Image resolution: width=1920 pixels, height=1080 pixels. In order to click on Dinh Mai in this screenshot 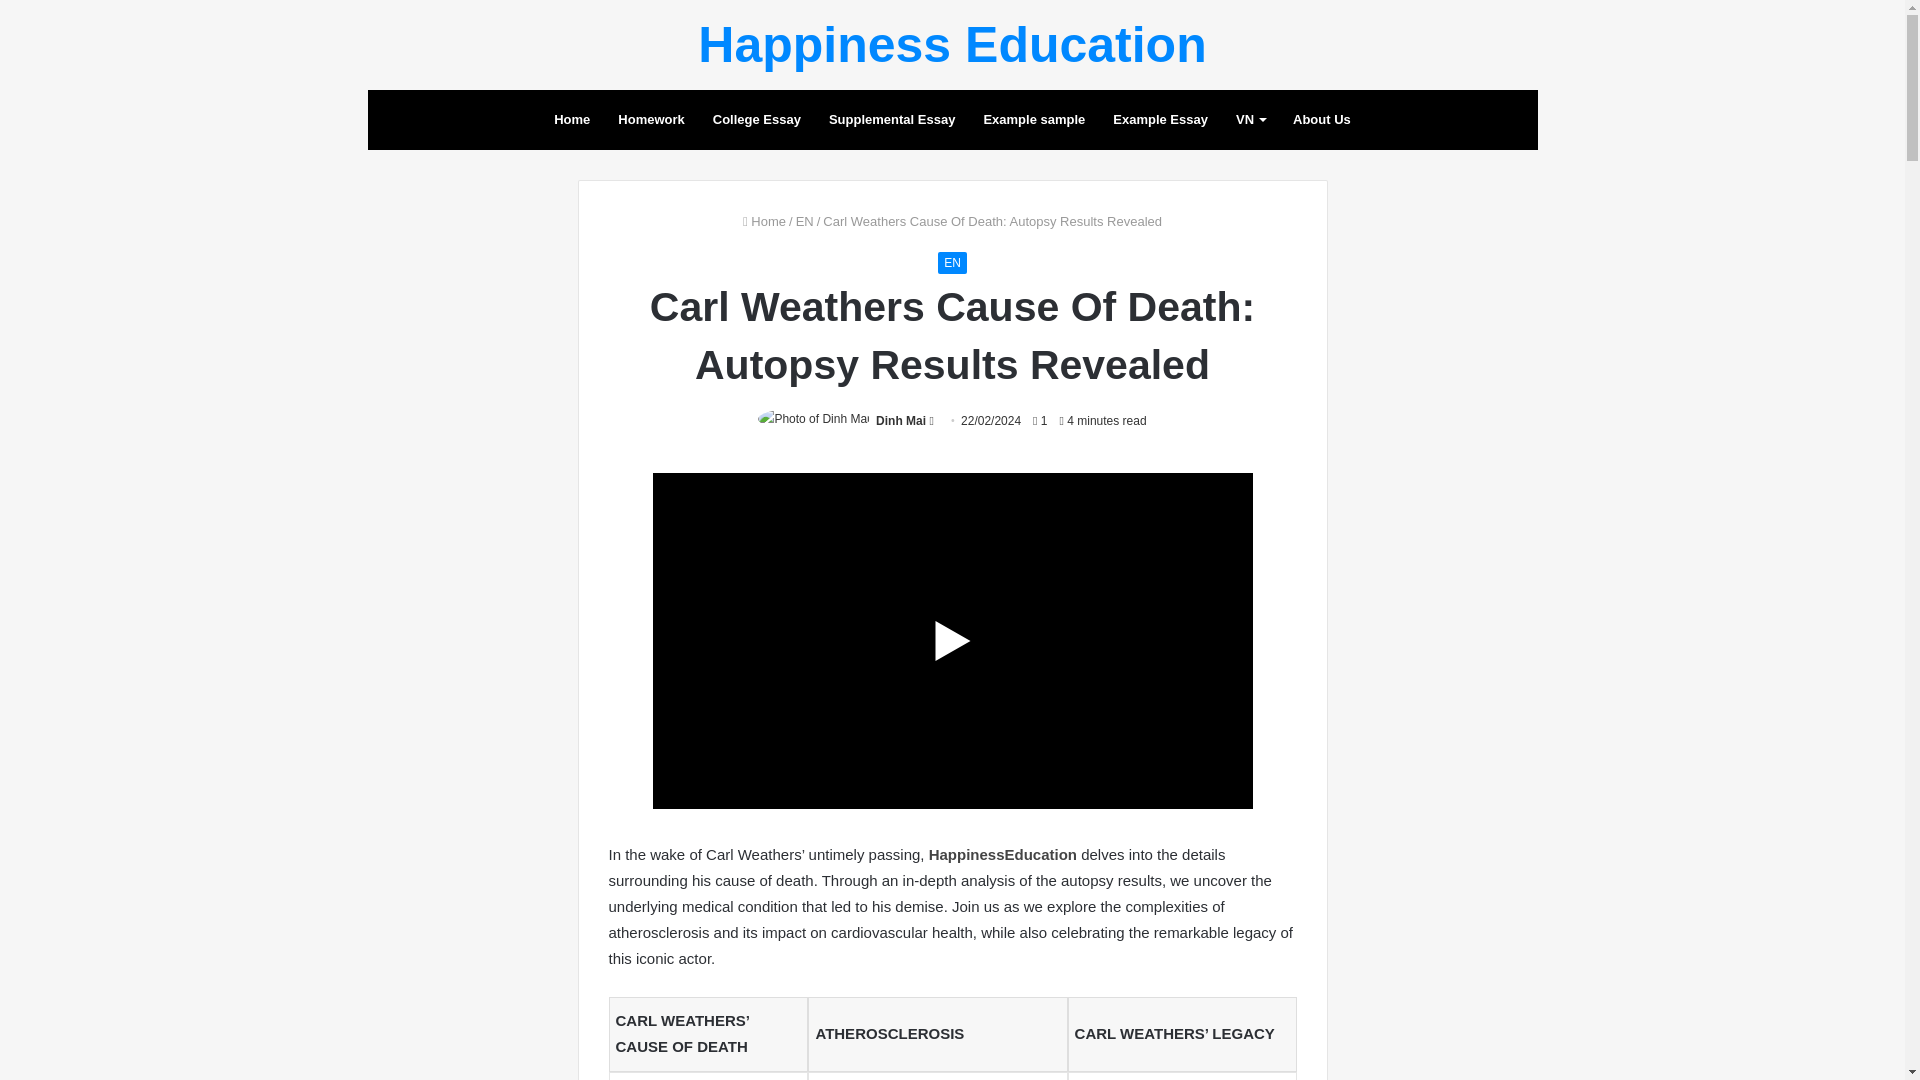, I will do `click(900, 420)`.